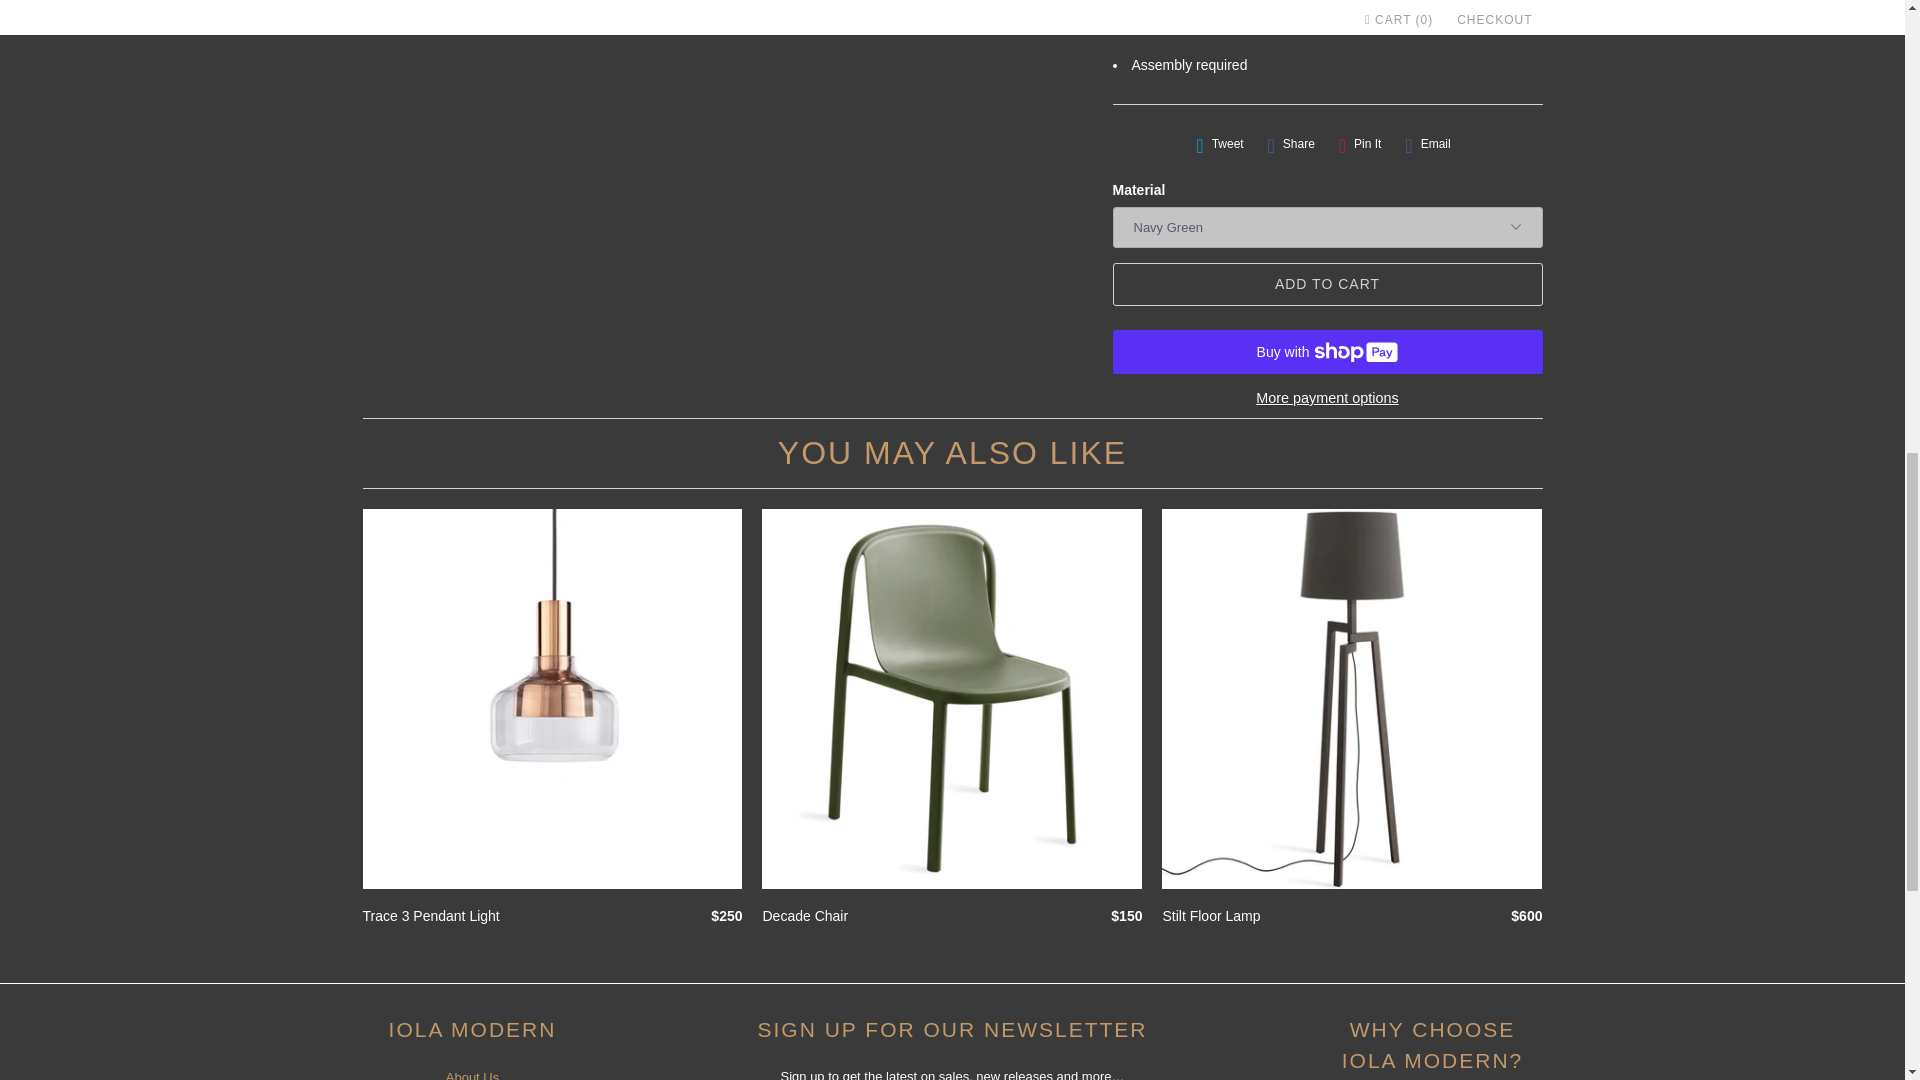  Describe the element at coordinates (1360, 144) in the screenshot. I see `Share this on Pinterest` at that location.